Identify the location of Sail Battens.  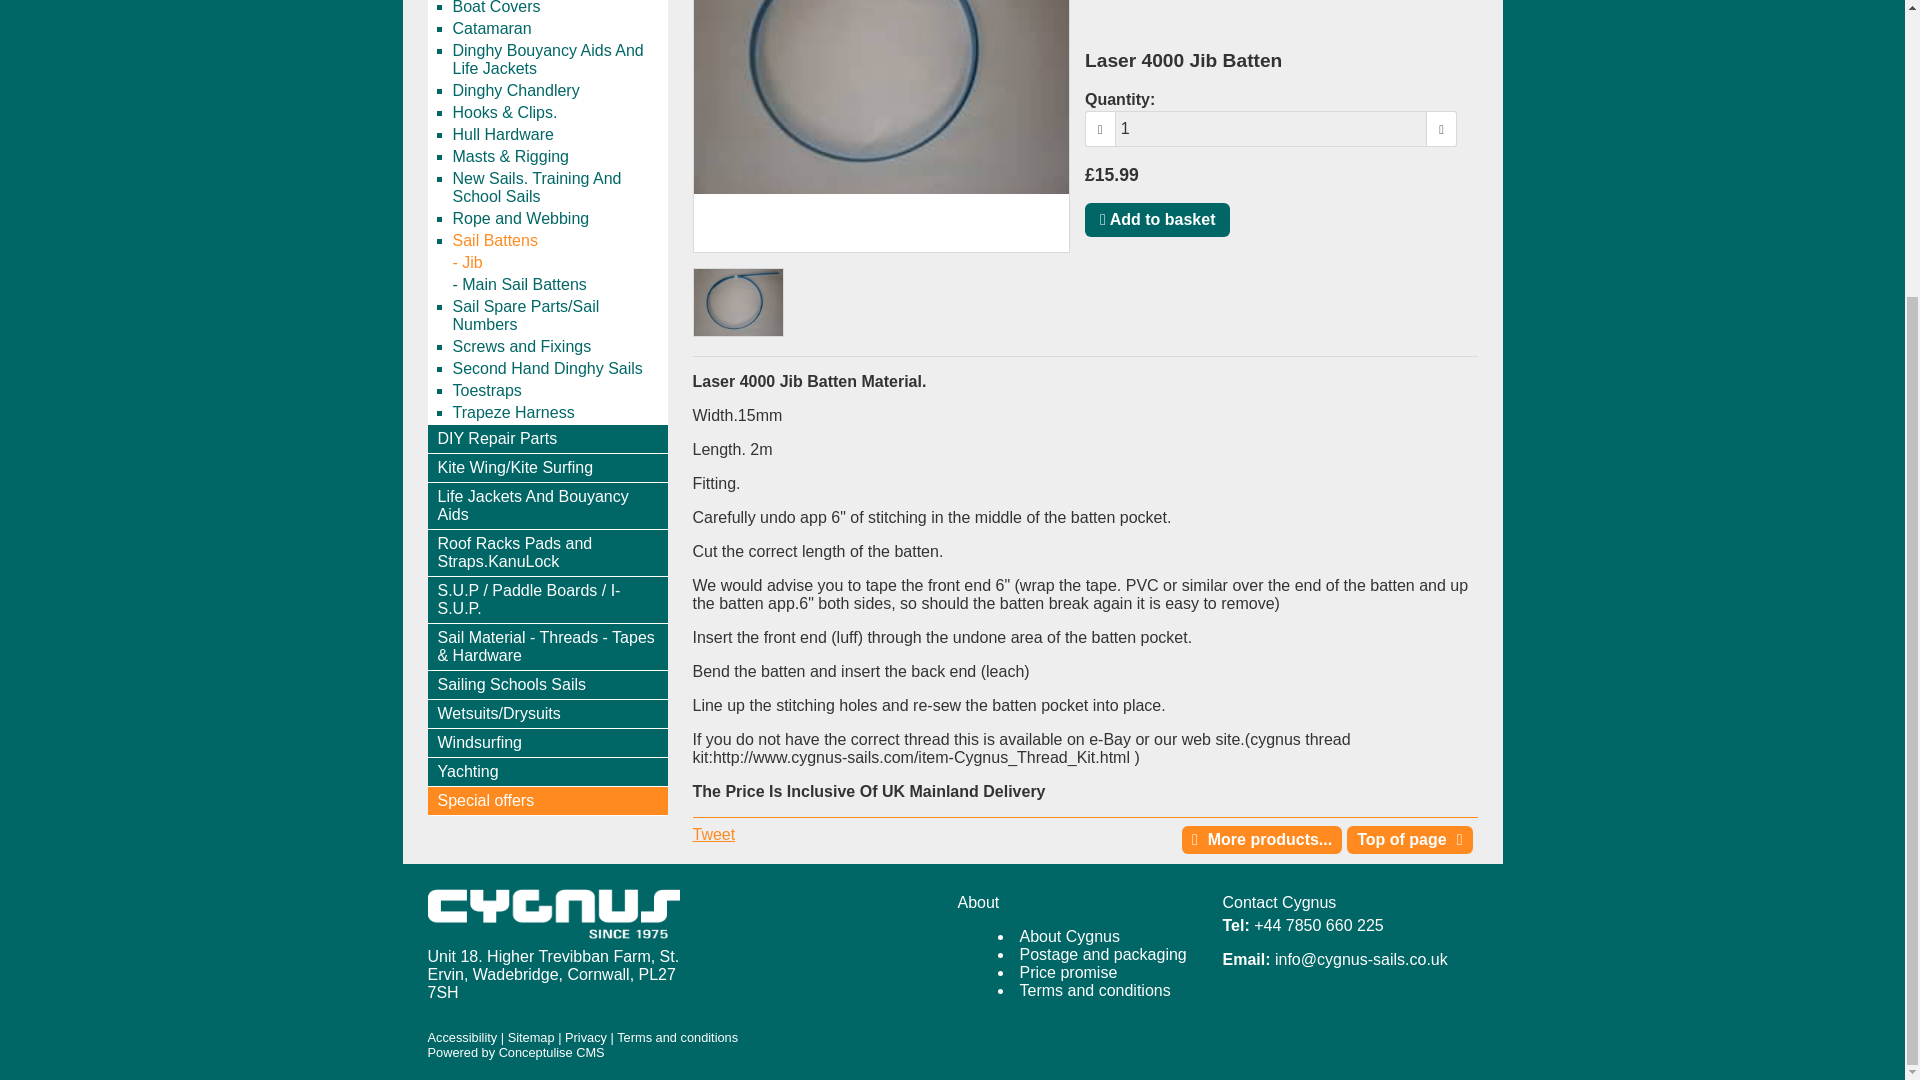
(558, 240).